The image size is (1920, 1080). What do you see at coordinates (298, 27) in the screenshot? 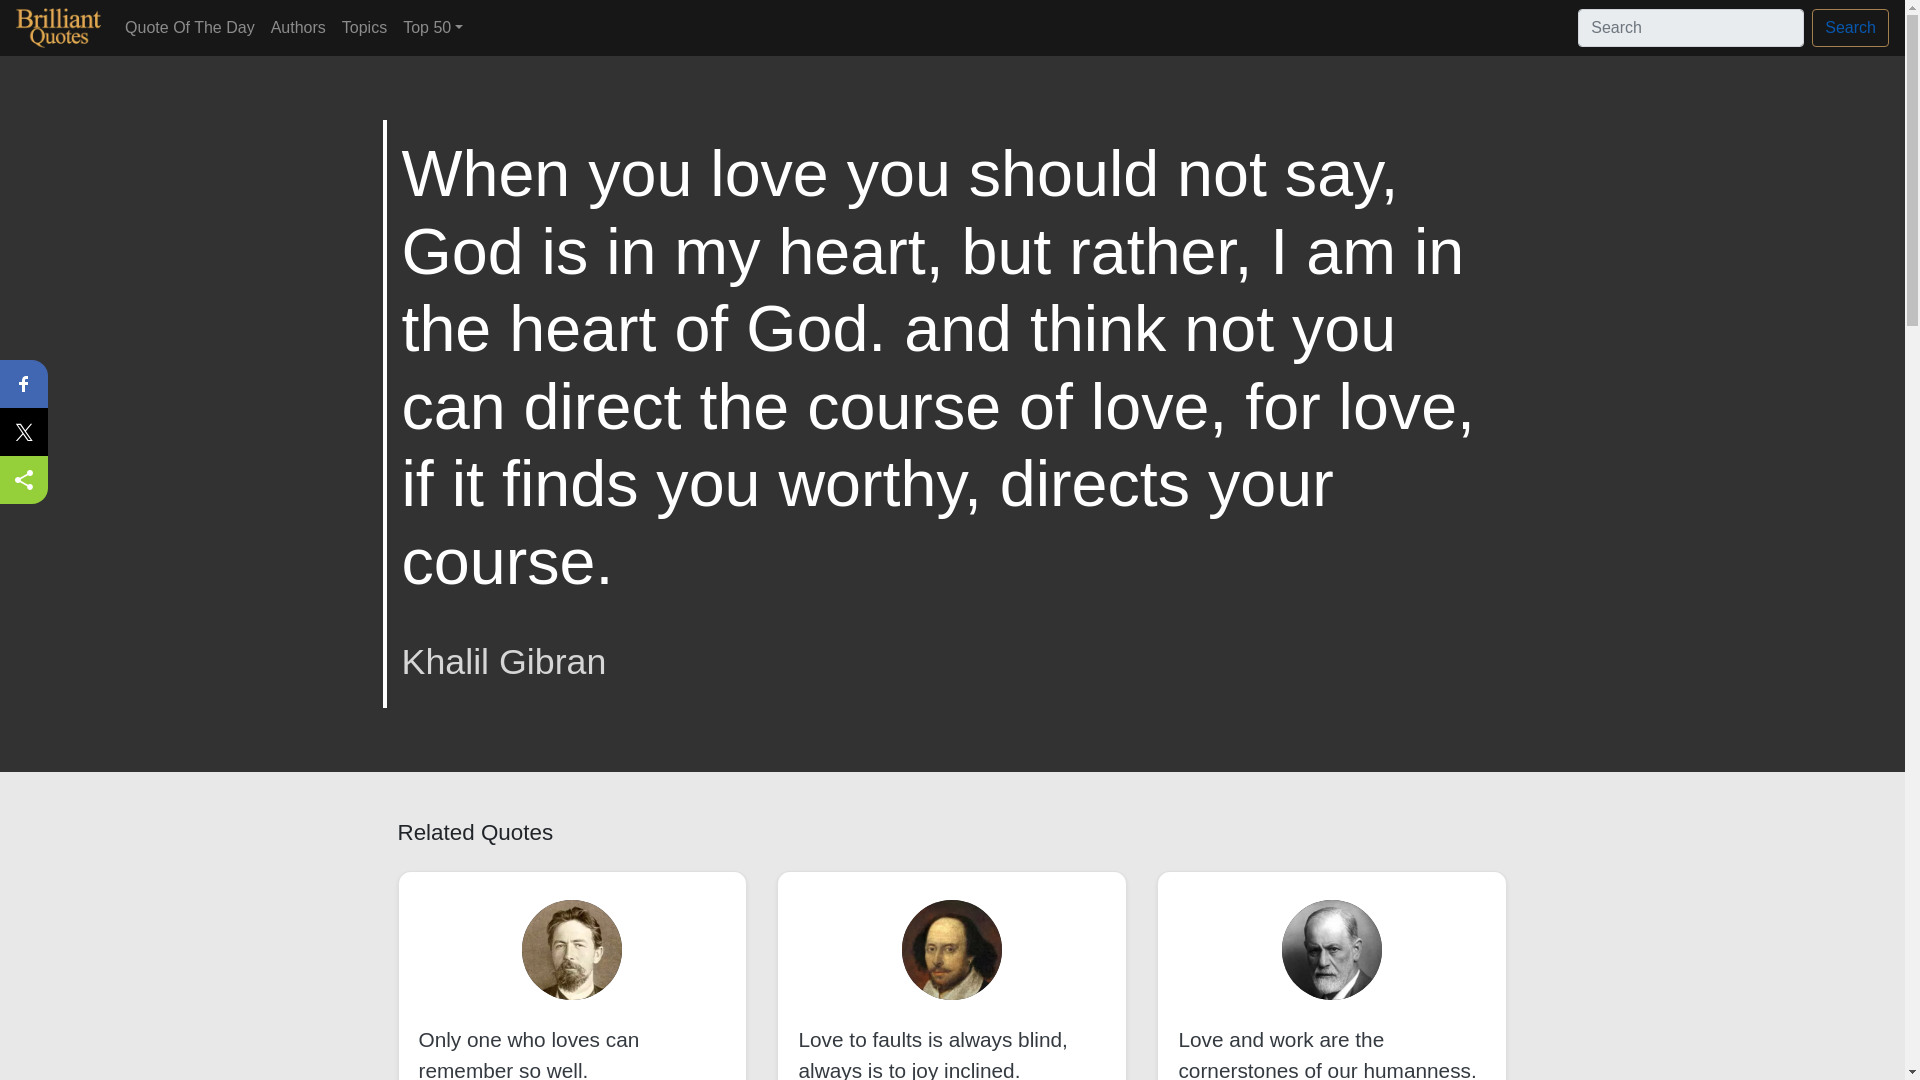
I see `Authors` at bounding box center [298, 27].